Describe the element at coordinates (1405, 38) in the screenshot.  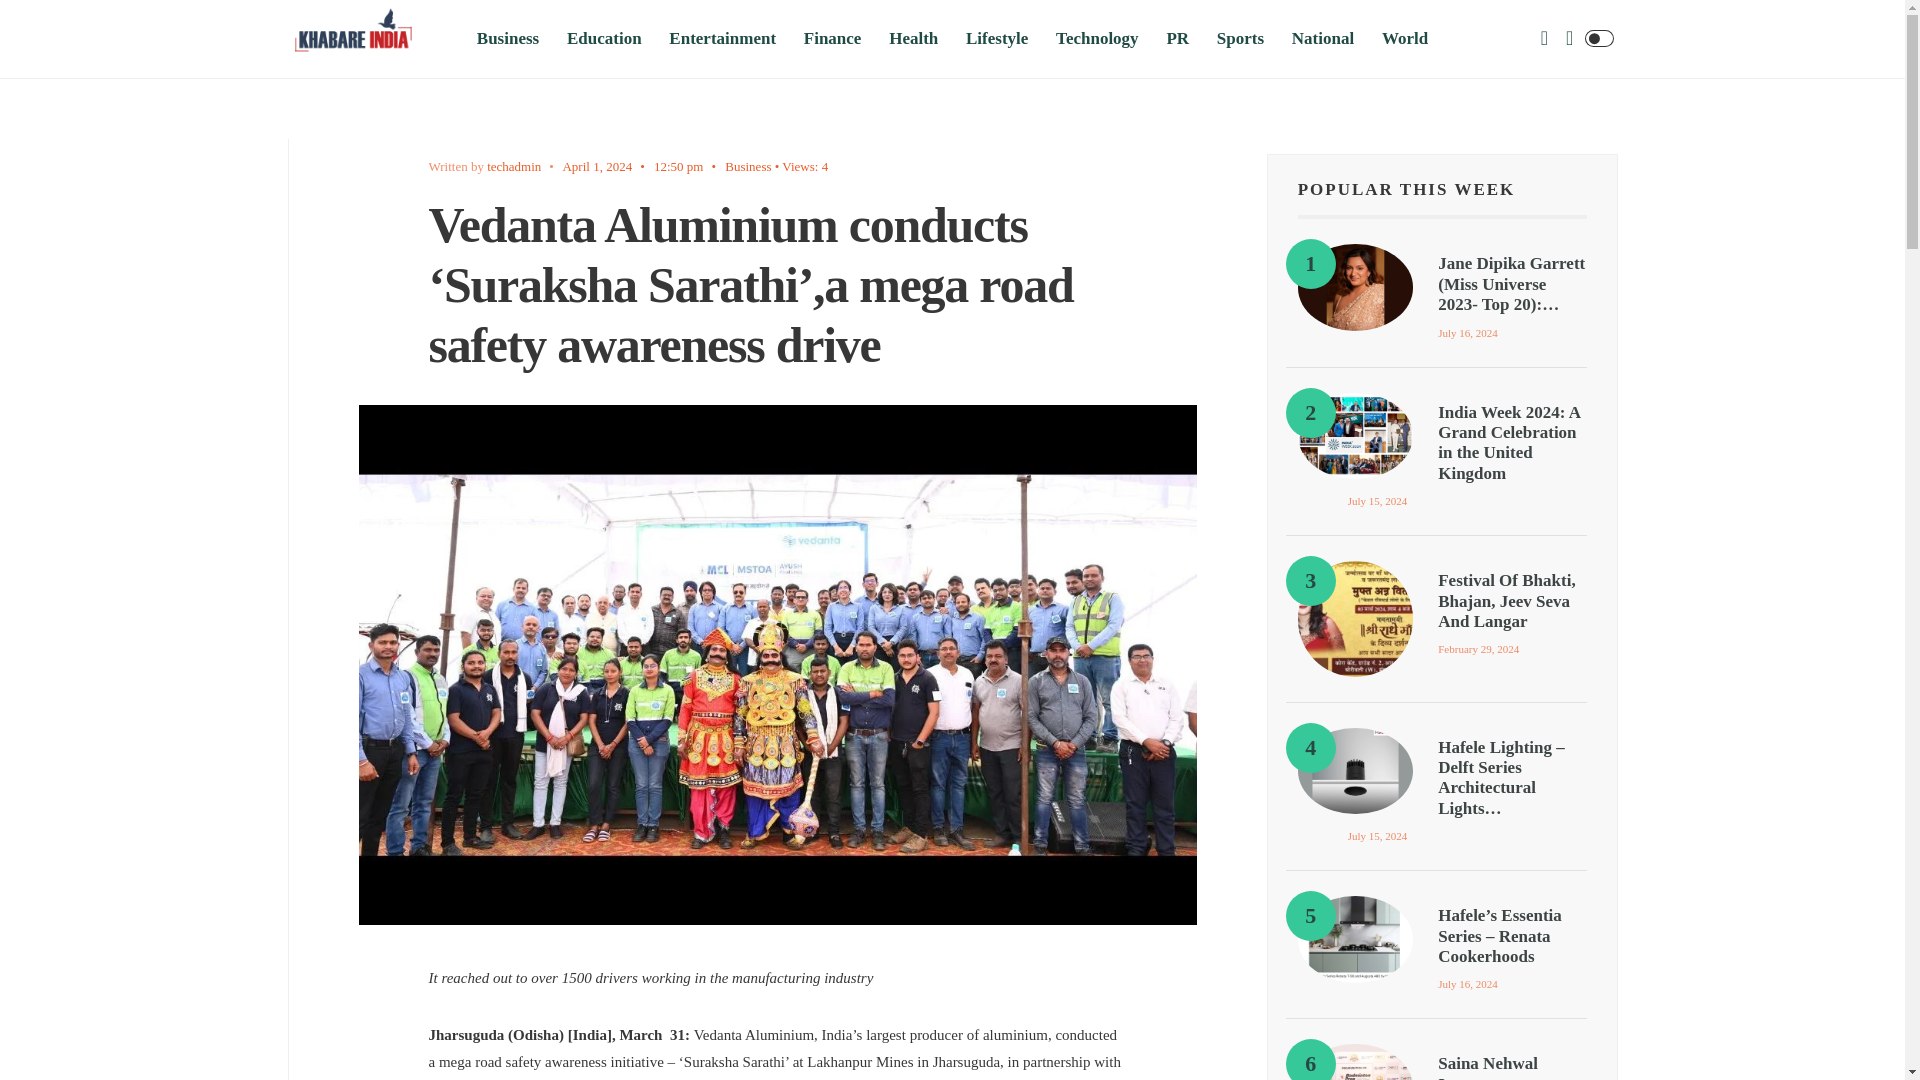
I see `World` at that location.